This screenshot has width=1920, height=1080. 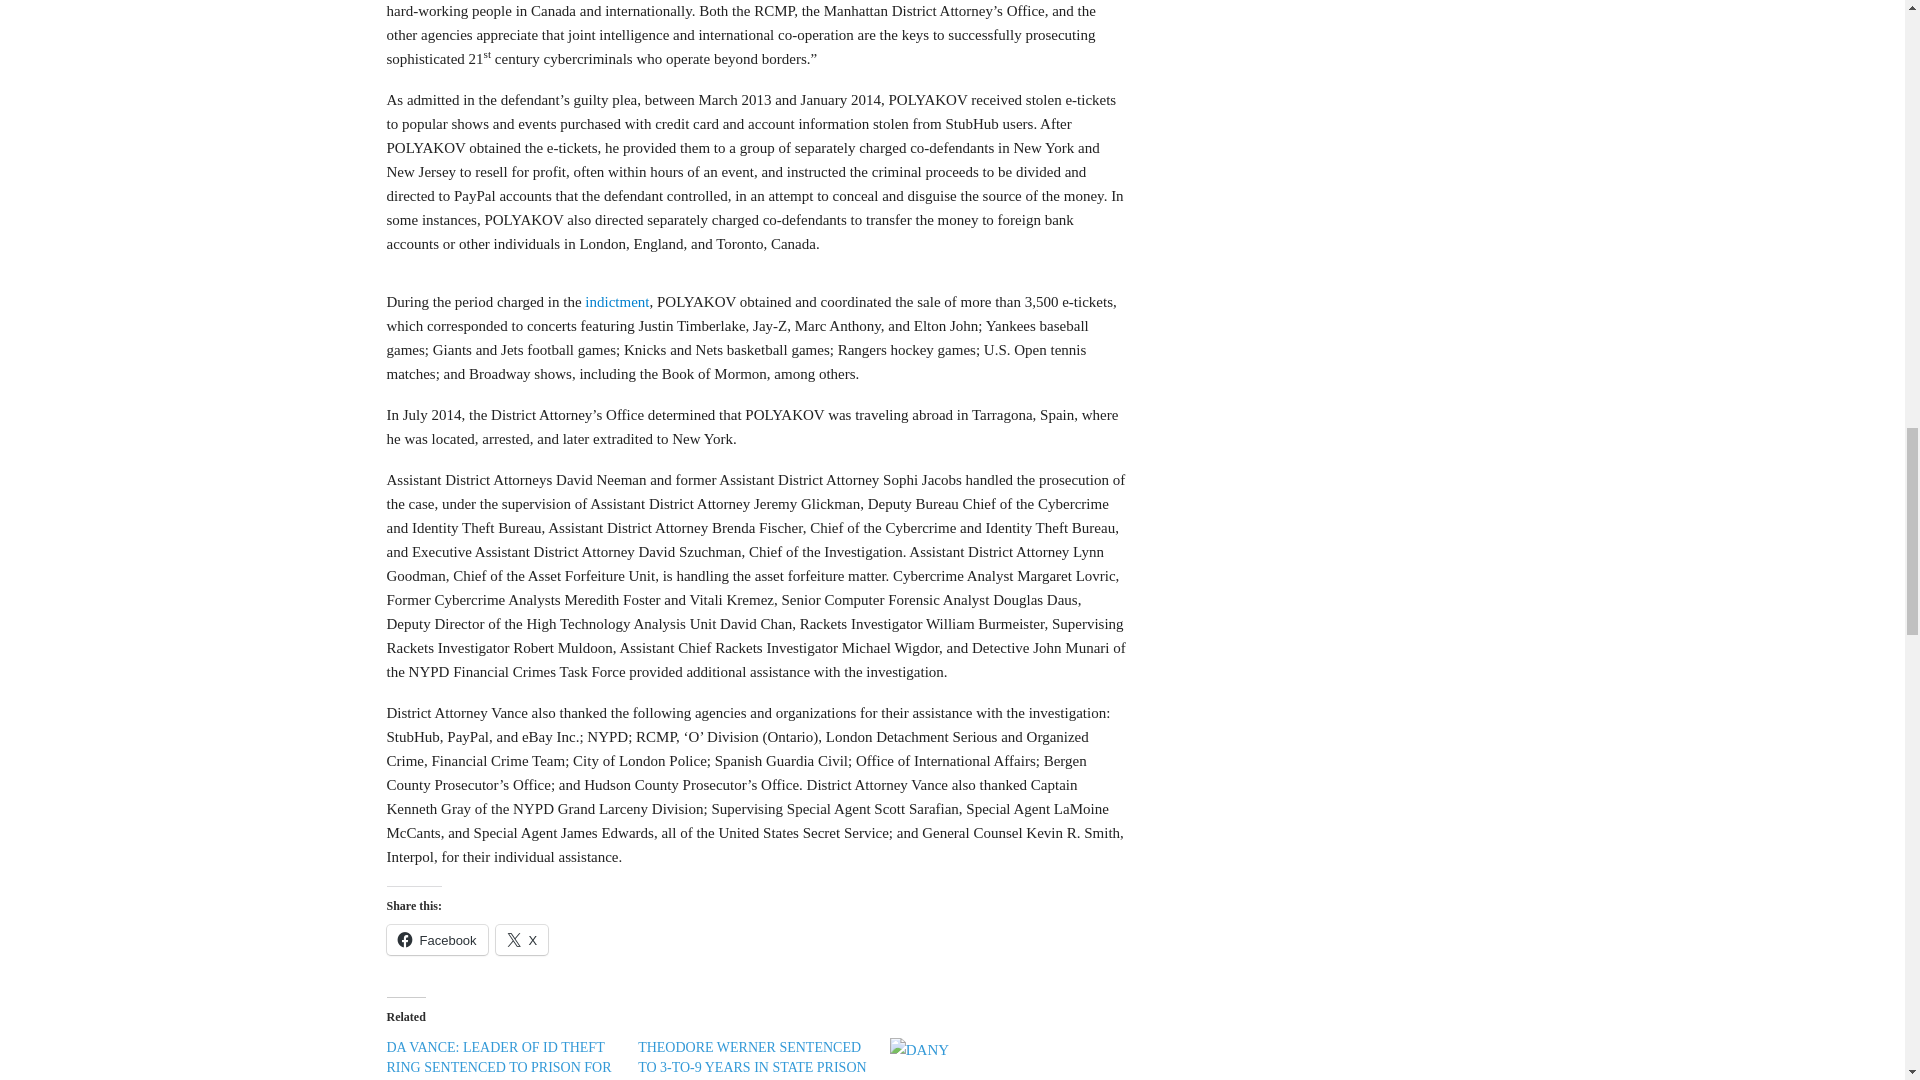 I want to click on Click to share on Facebook, so click(x=436, y=939).